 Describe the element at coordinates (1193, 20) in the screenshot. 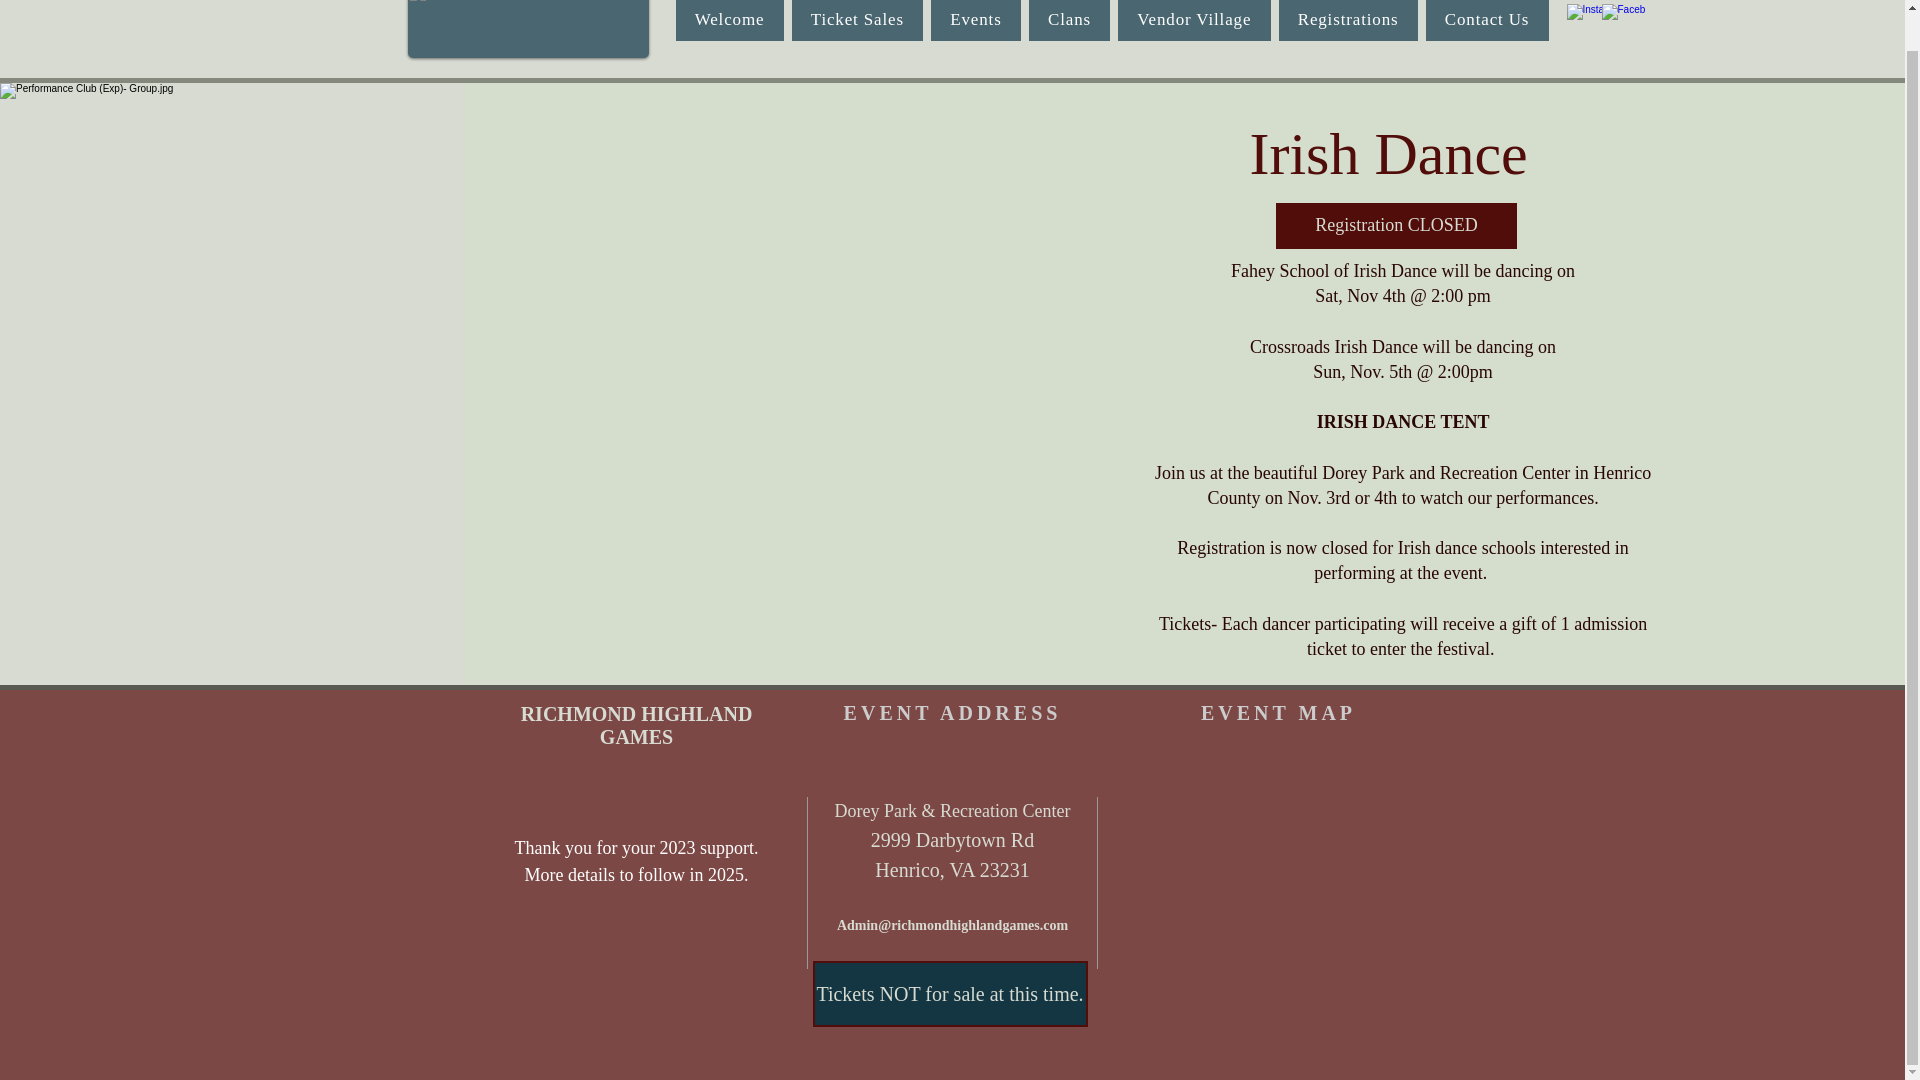

I see `Vendor Village` at that location.